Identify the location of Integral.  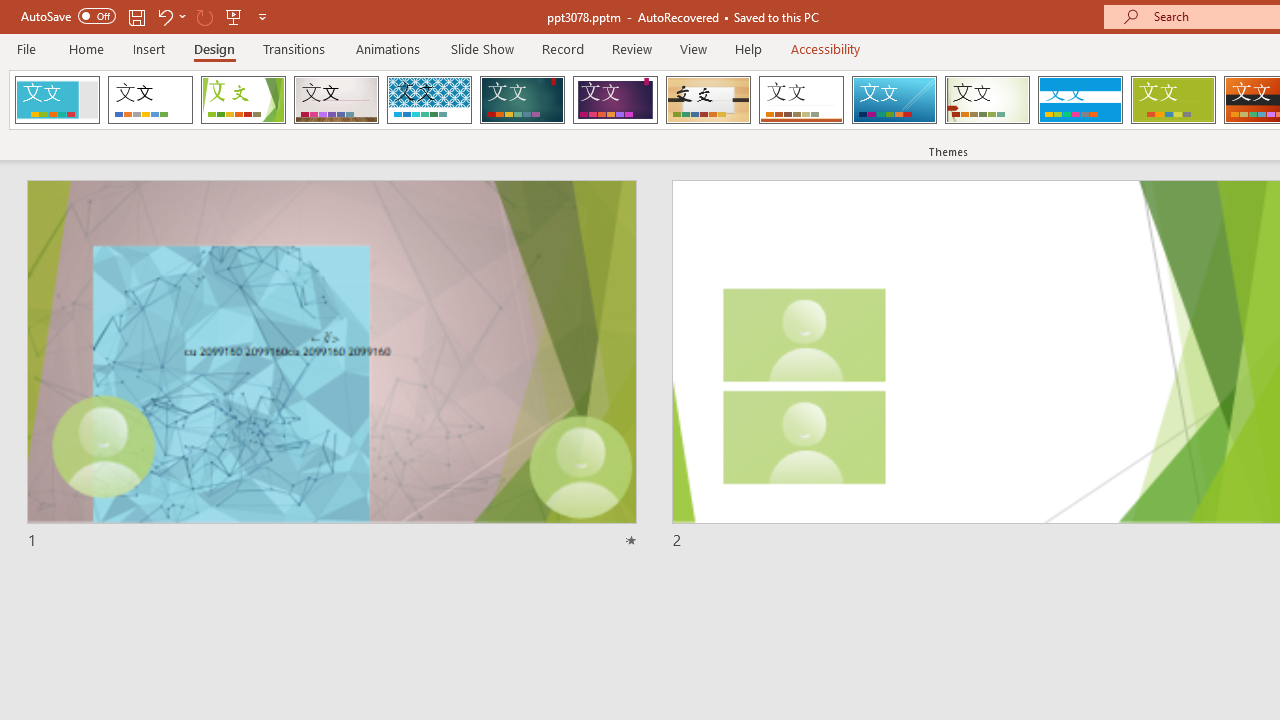
(429, 100).